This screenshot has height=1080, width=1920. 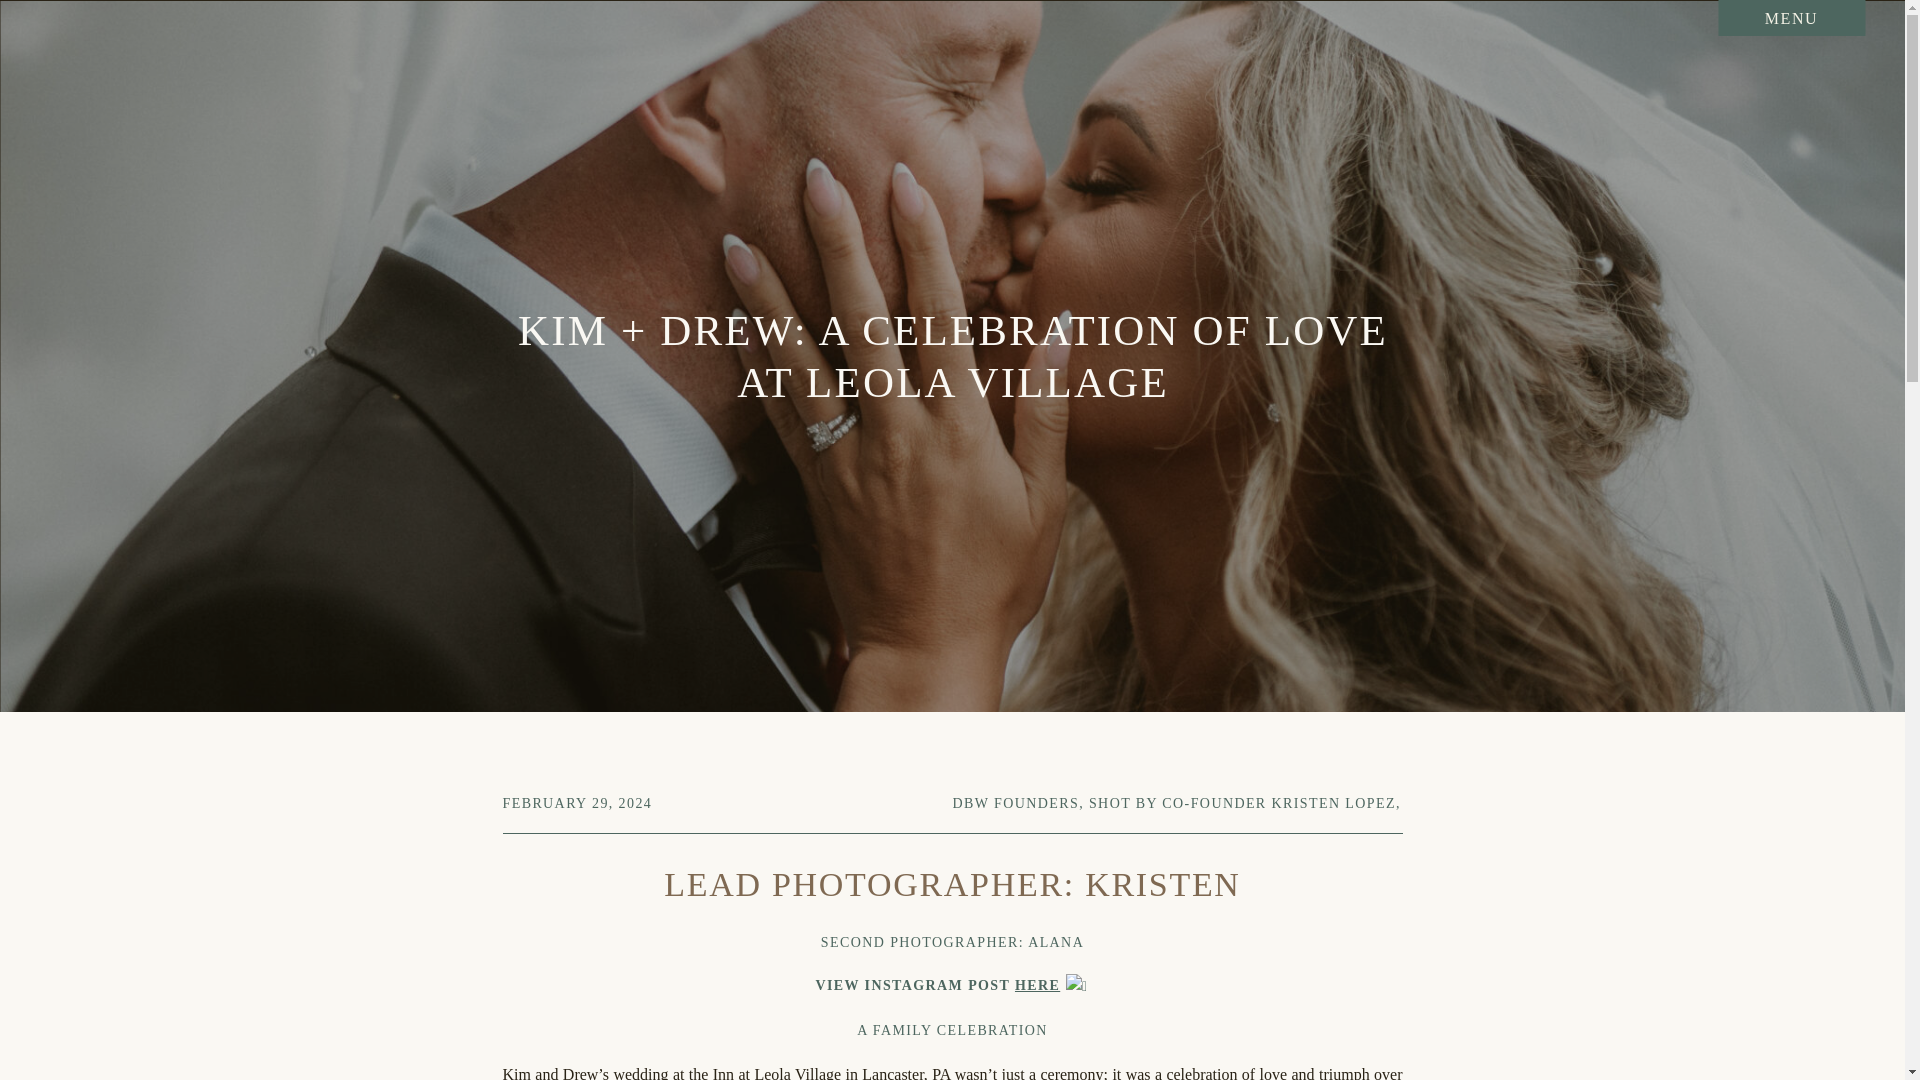 I want to click on SHOT BY CO-FOUNDER KRISTEN LOPEZ, so click(x=1242, y=803).